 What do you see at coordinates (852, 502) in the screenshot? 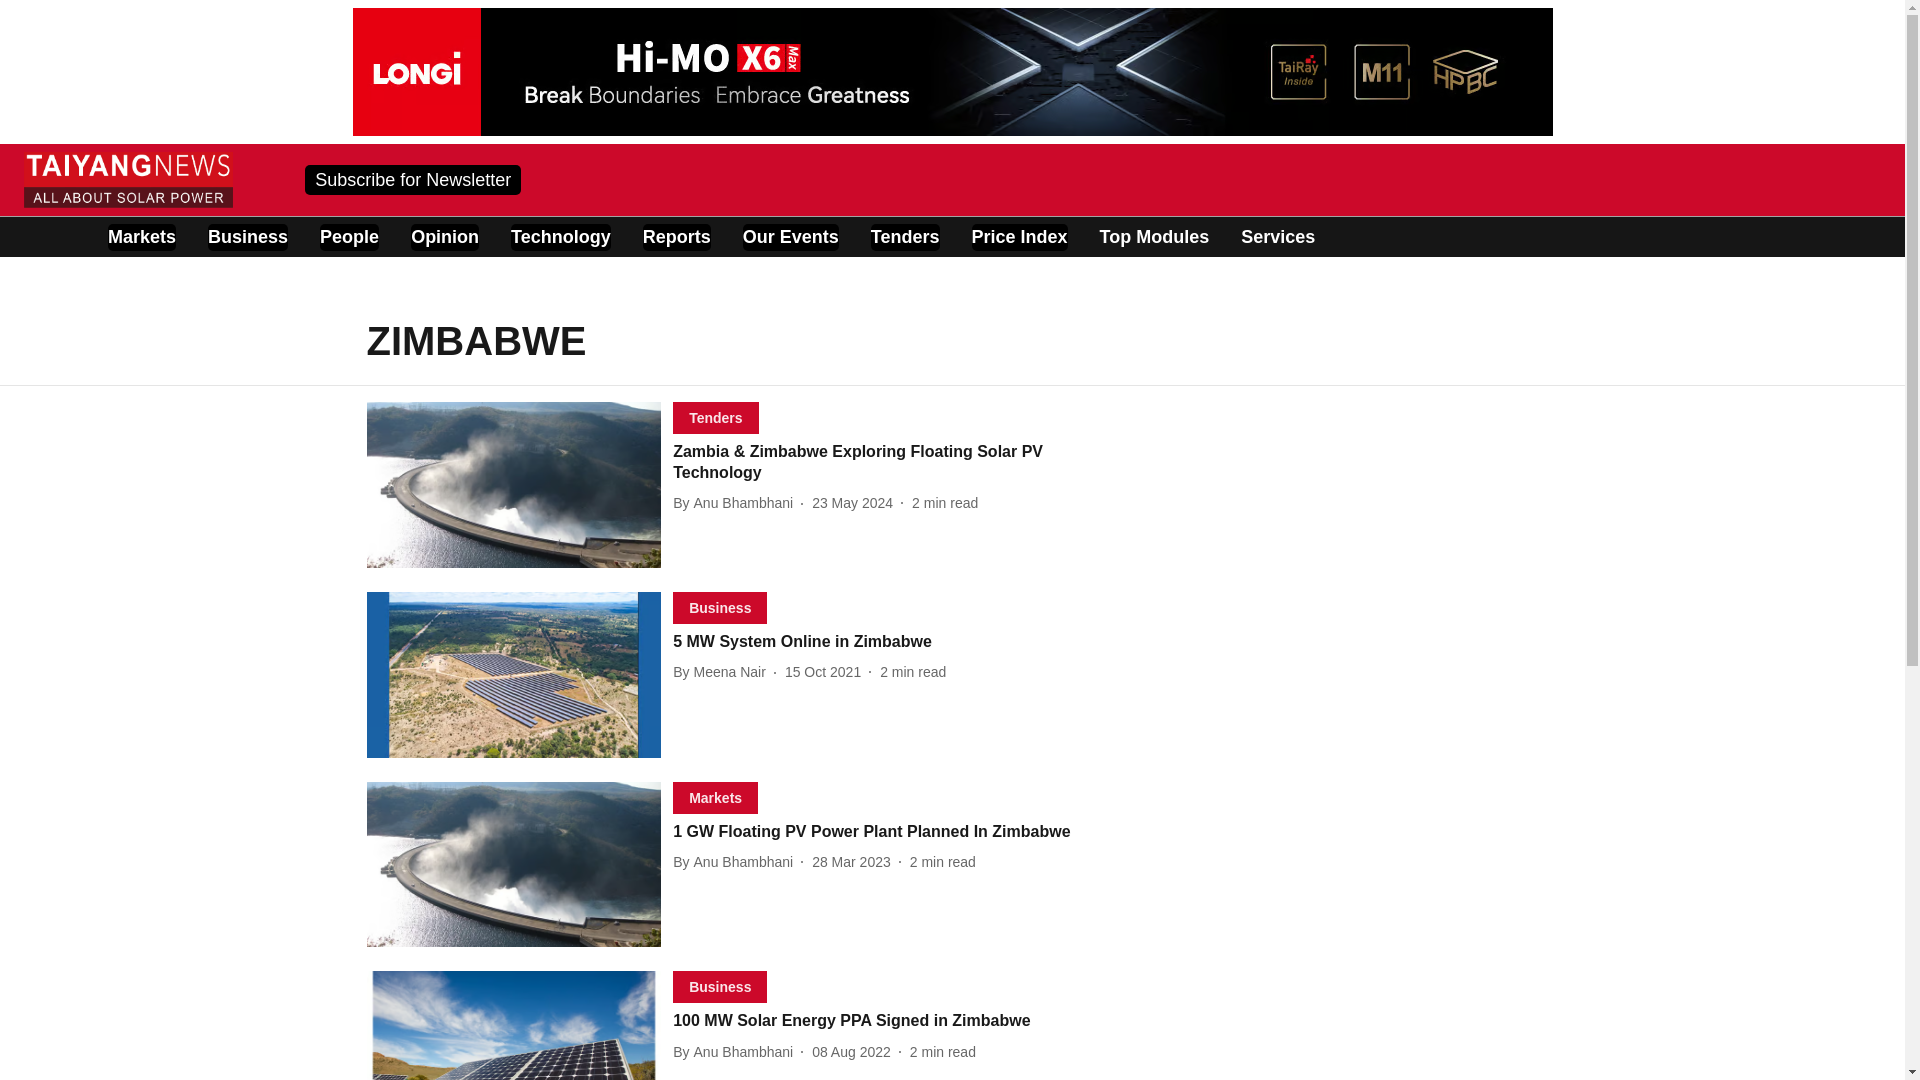
I see `Markets` at bounding box center [852, 502].